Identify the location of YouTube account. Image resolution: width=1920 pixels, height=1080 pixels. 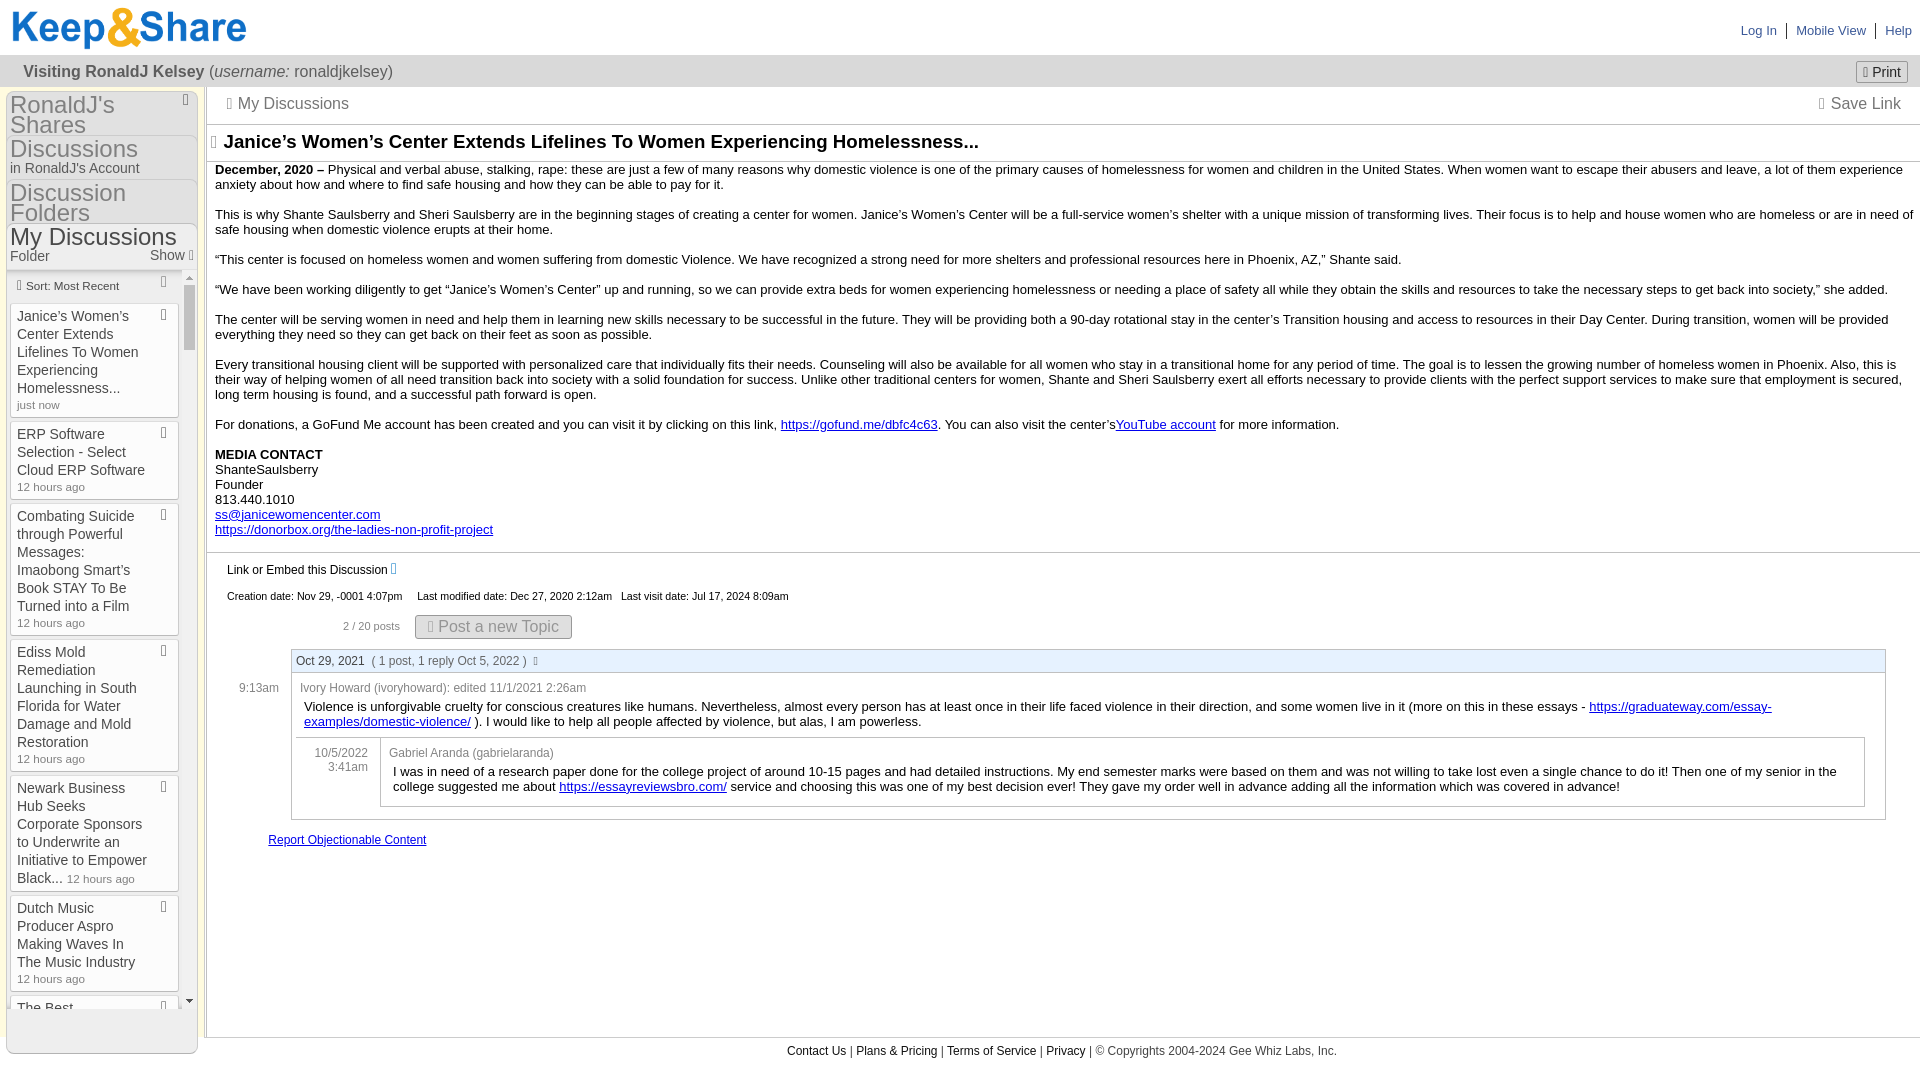
(1165, 424).